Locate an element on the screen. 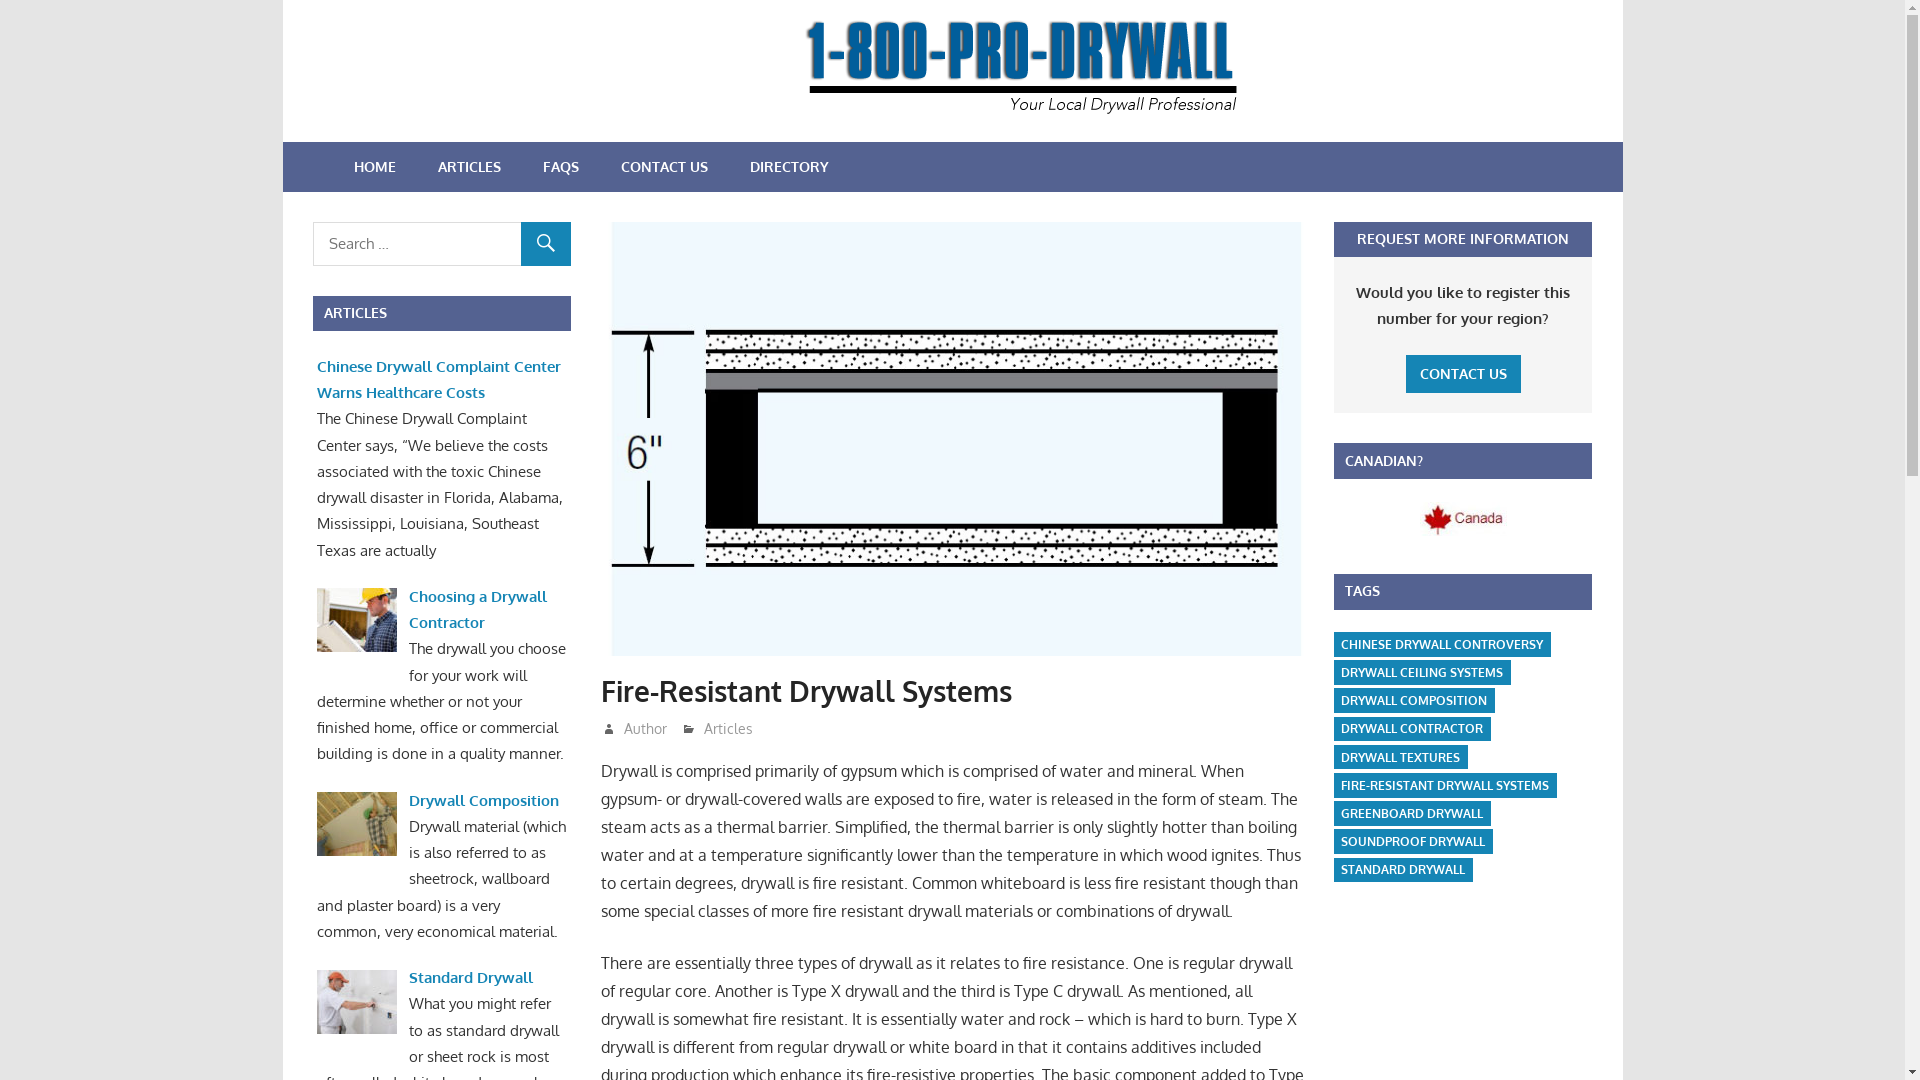 The width and height of the screenshot is (1920, 1080). DIRECTORY is located at coordinates (788, 167).